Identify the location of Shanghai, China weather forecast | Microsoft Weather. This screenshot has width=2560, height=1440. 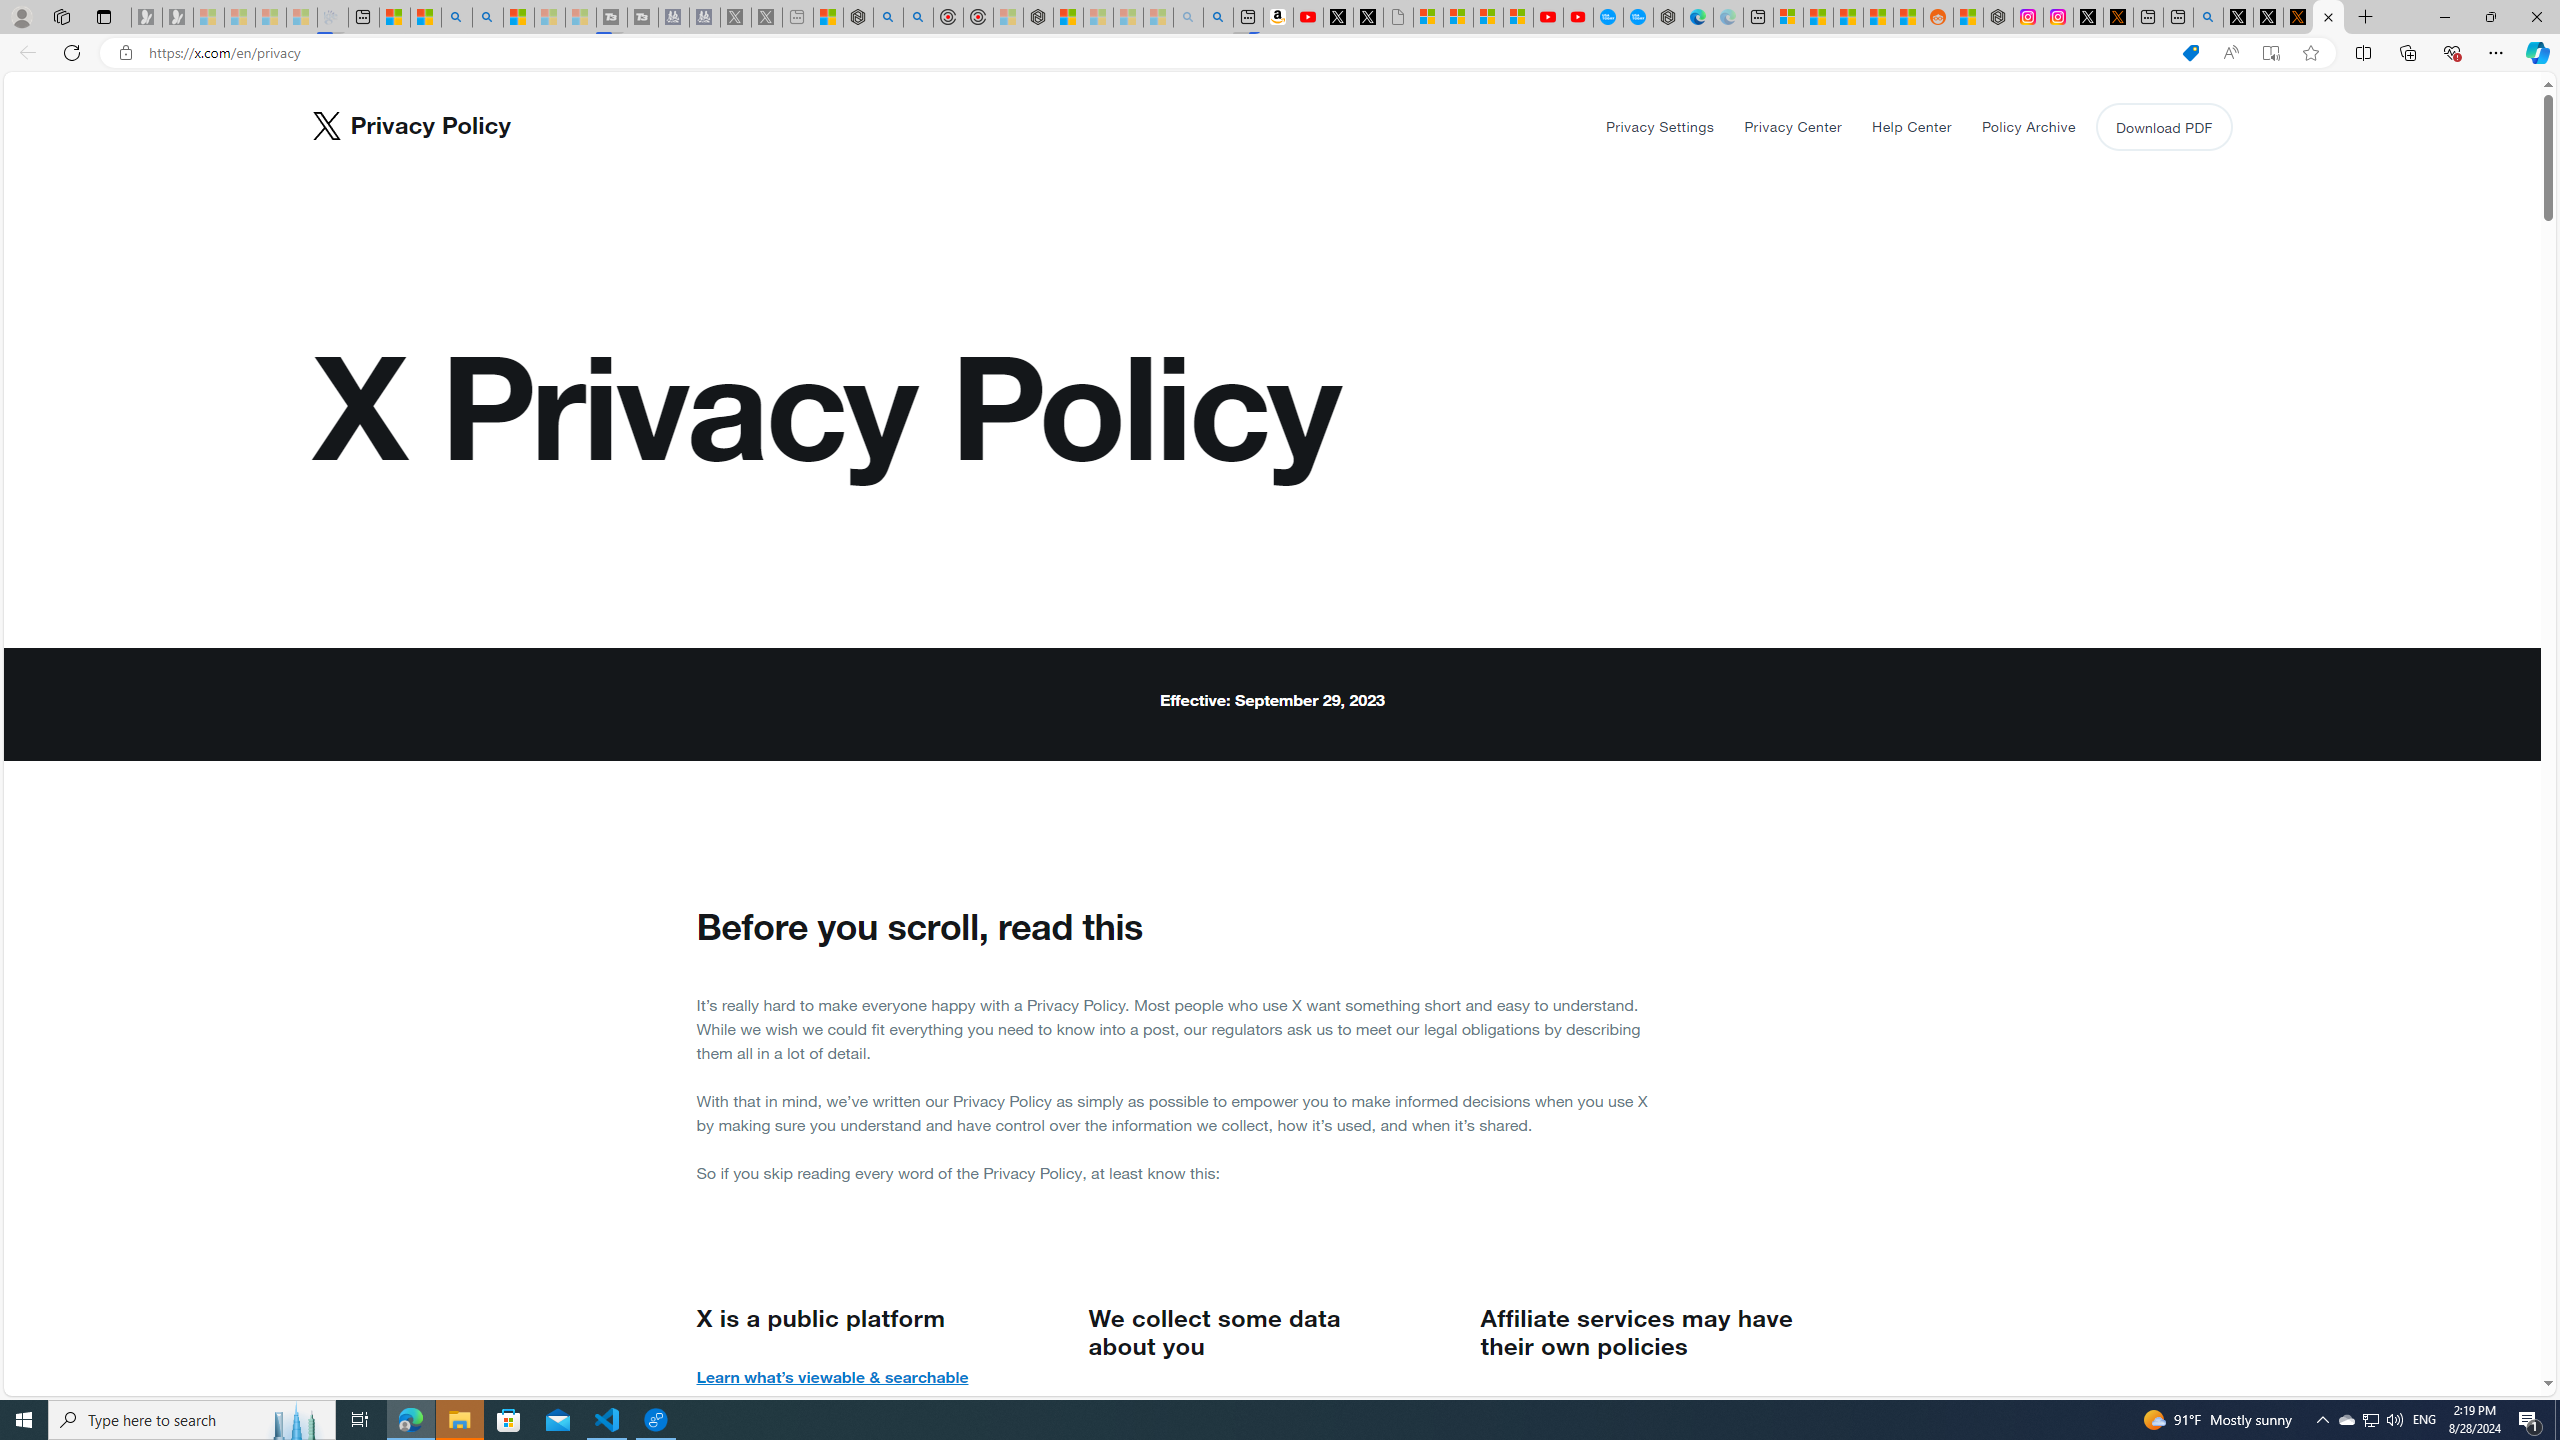
(1818, 17).